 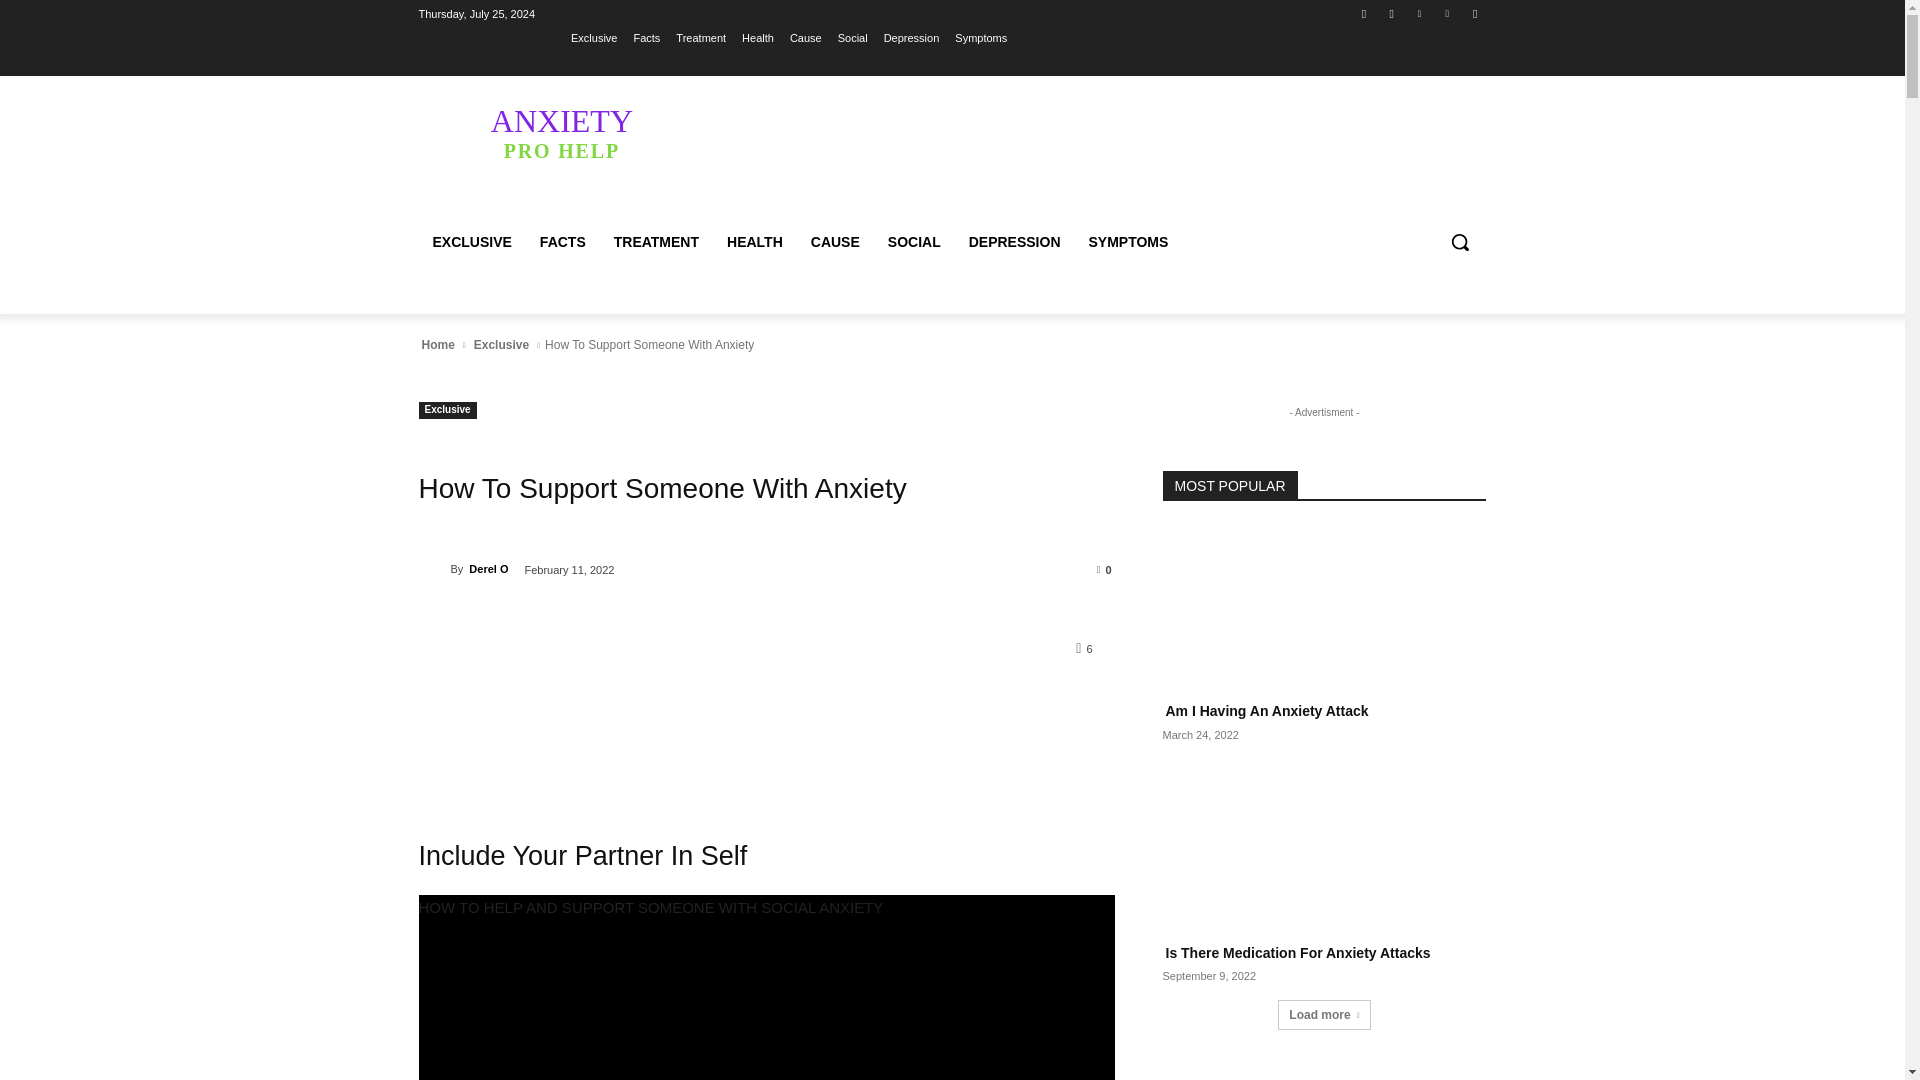 What do you see at coordinates (914, 242) in the screenshot?
I see `SOCIAL` at bounding box center [914, 242].